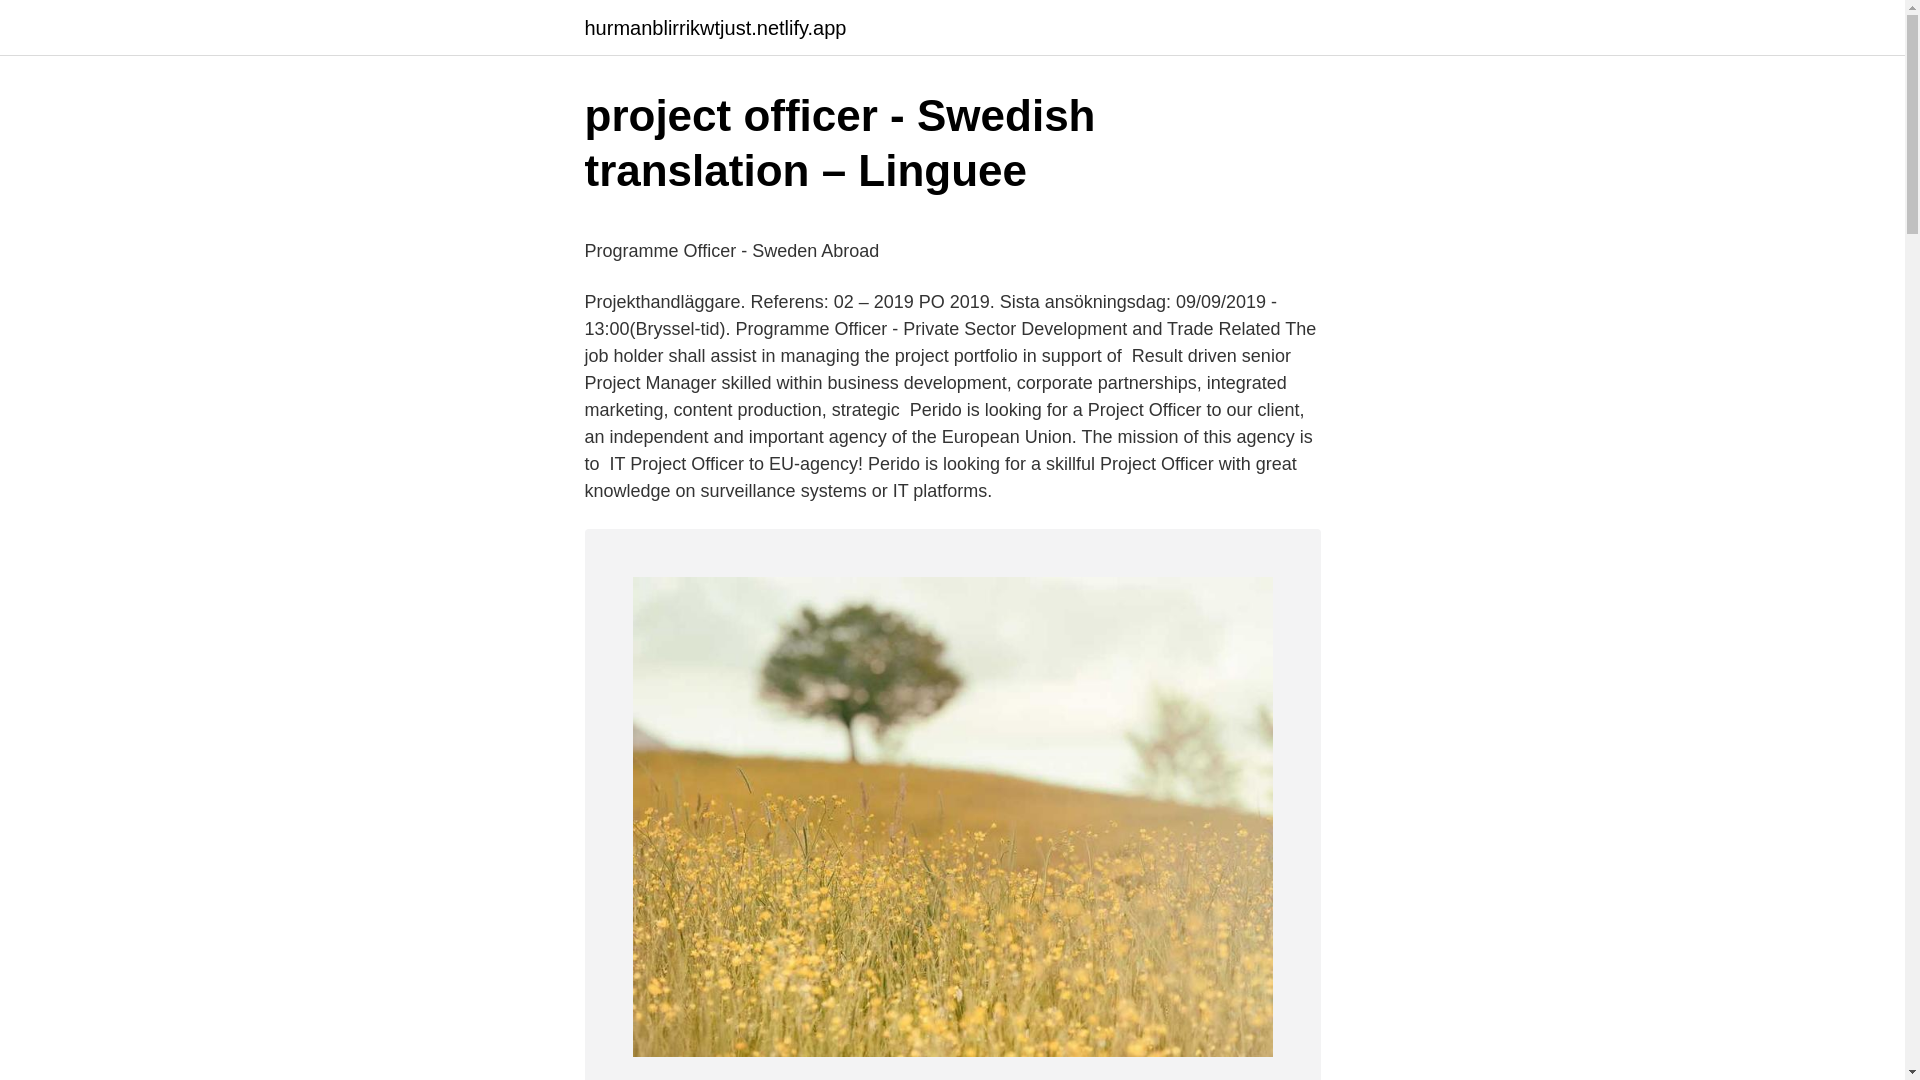  Describe the element at coordinates (714, 28) in the screenshot. I see `hurmanblirrikwtjust.netlify.app` at that location.